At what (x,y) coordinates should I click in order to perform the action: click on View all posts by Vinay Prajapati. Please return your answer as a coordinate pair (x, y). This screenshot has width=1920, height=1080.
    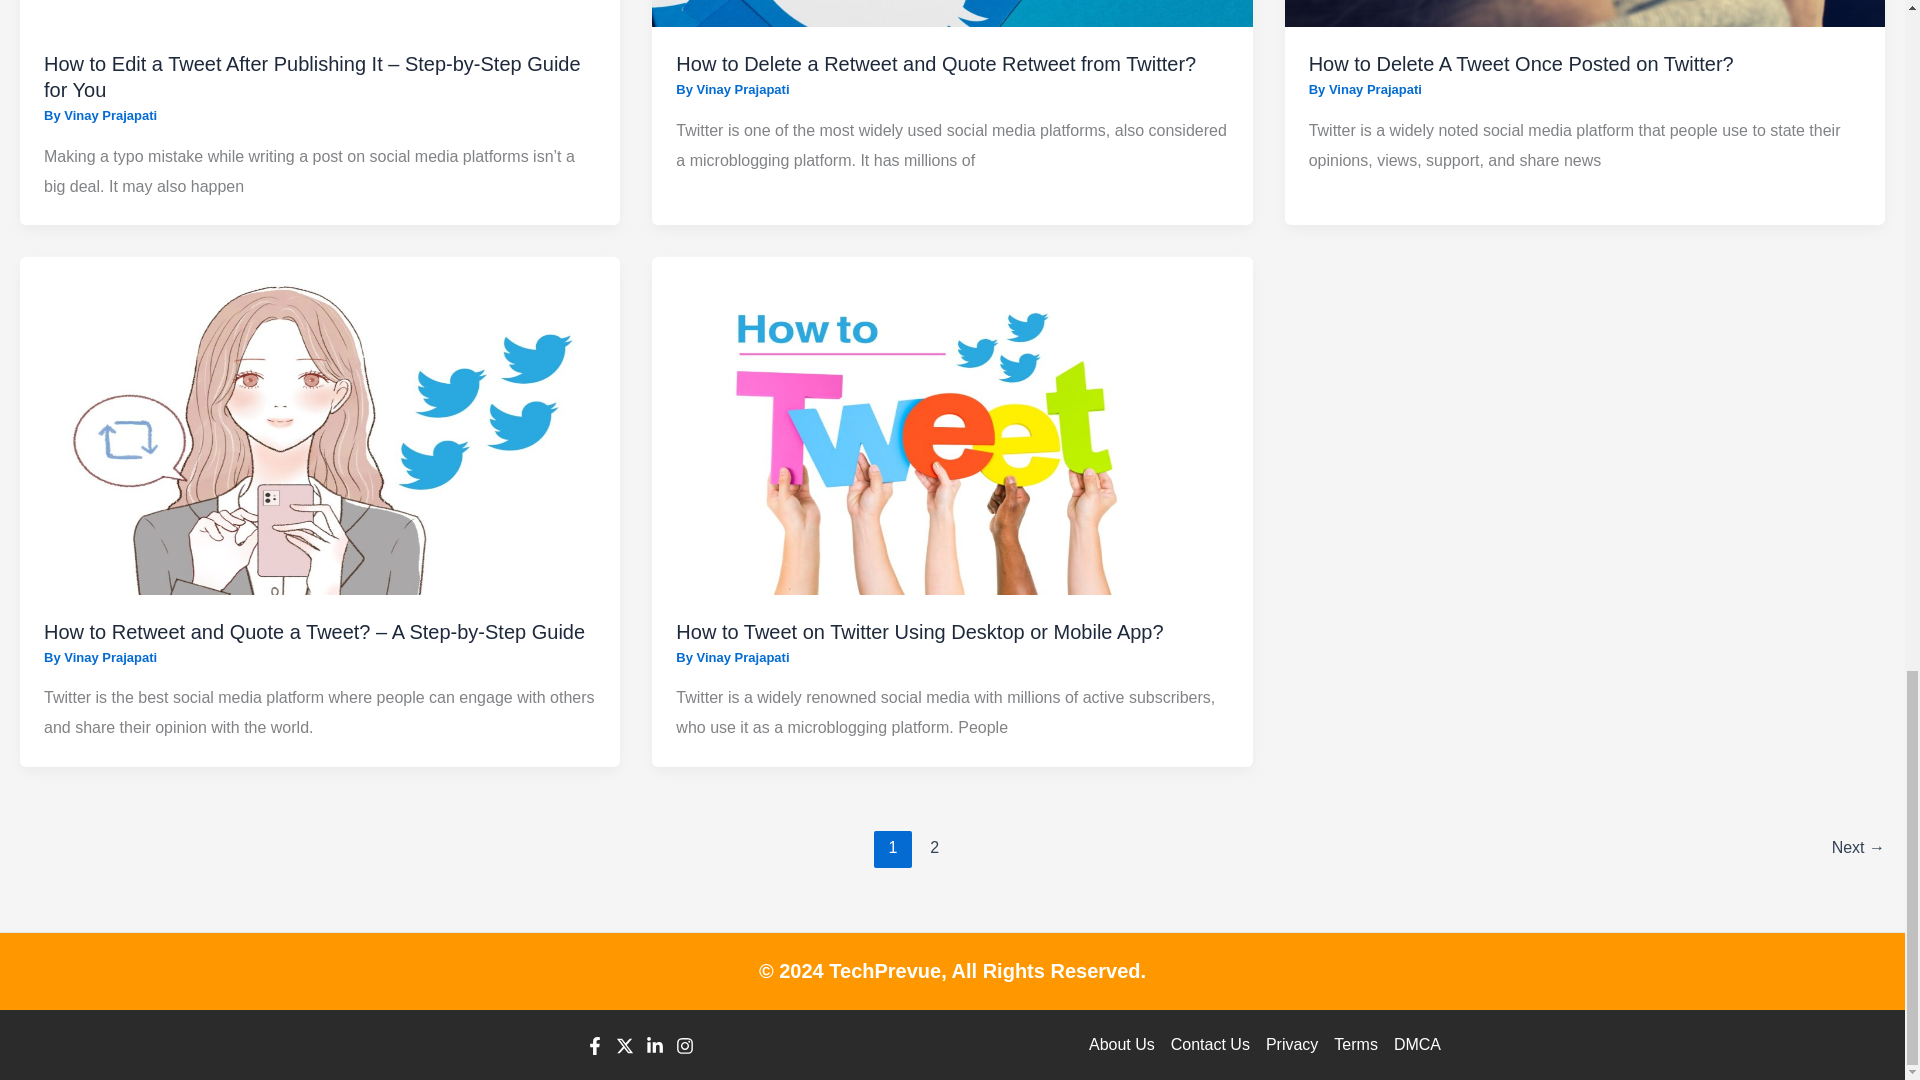
    Looking at the image, I should click on (110, 658).